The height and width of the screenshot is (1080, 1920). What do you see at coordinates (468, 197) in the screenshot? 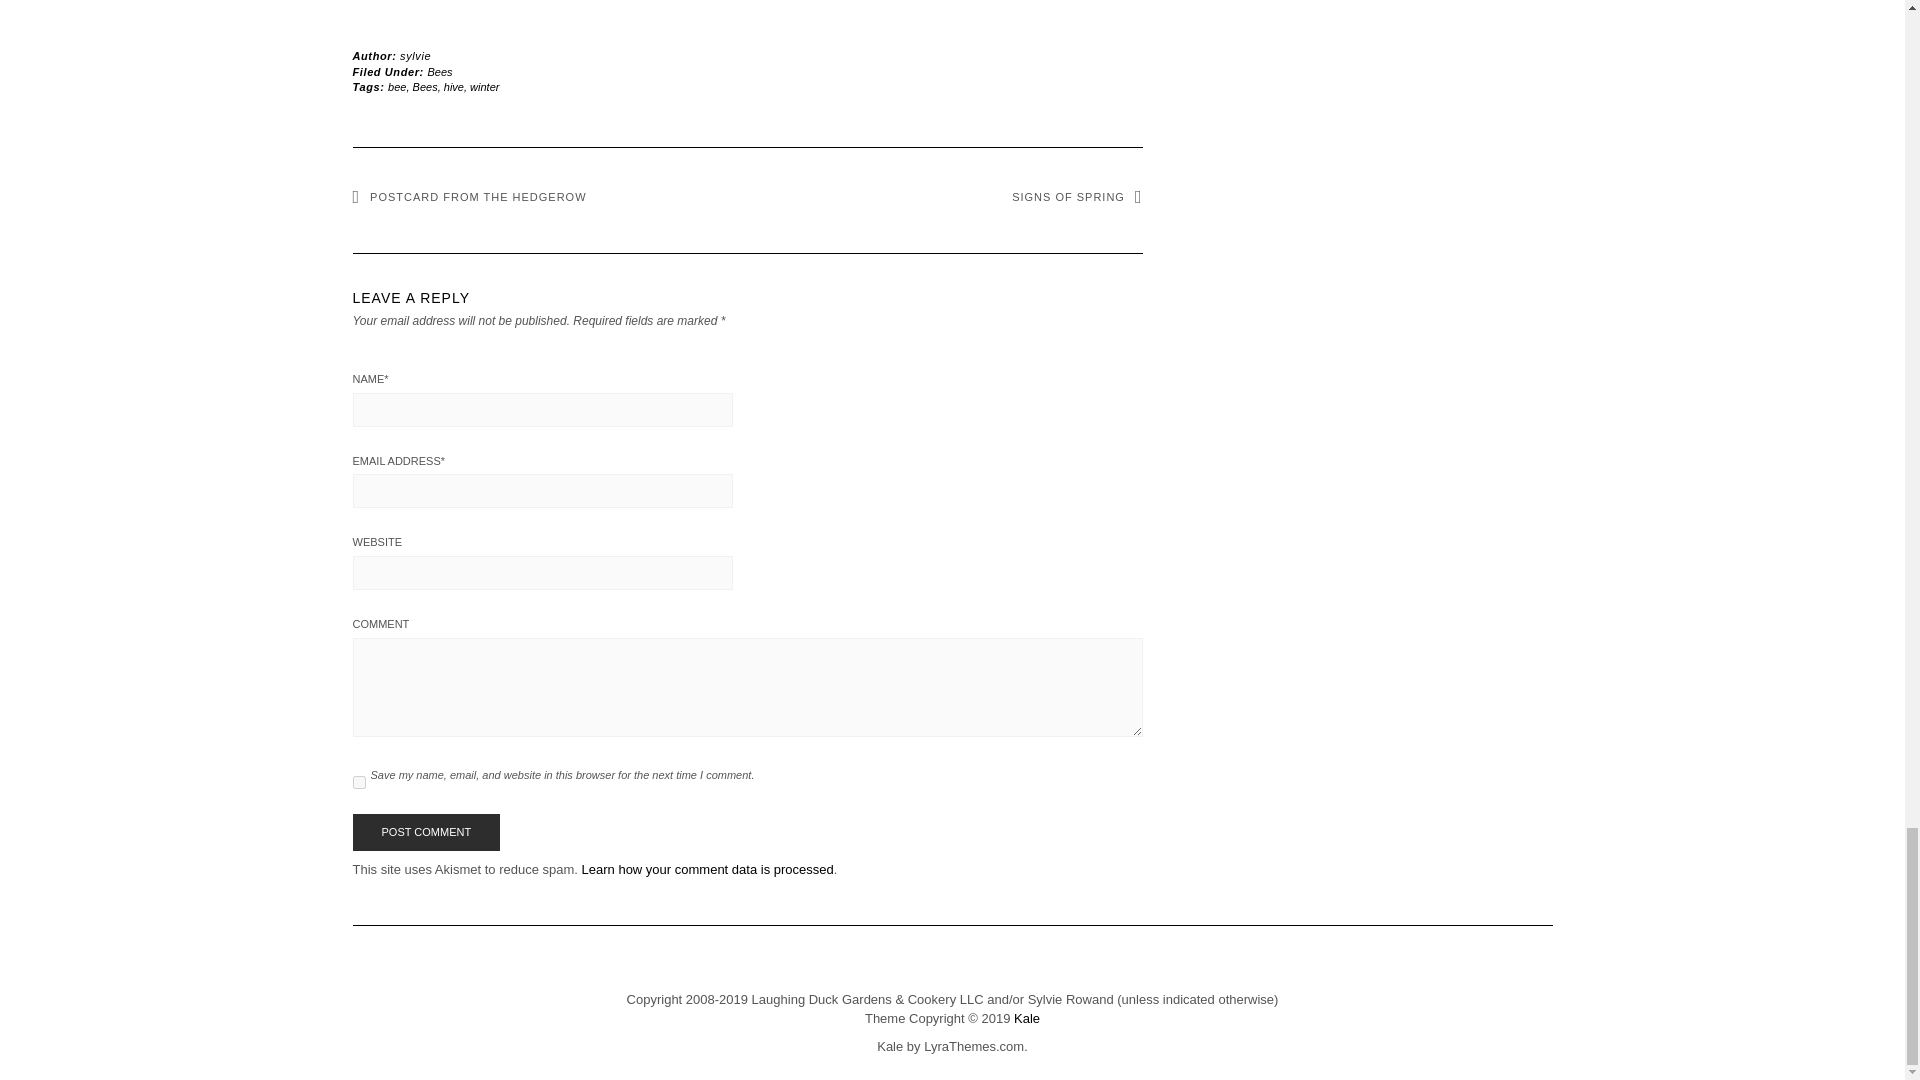
I see `POSTCARD FROM THE HEDGEROW` at bounding box center [468, 197].